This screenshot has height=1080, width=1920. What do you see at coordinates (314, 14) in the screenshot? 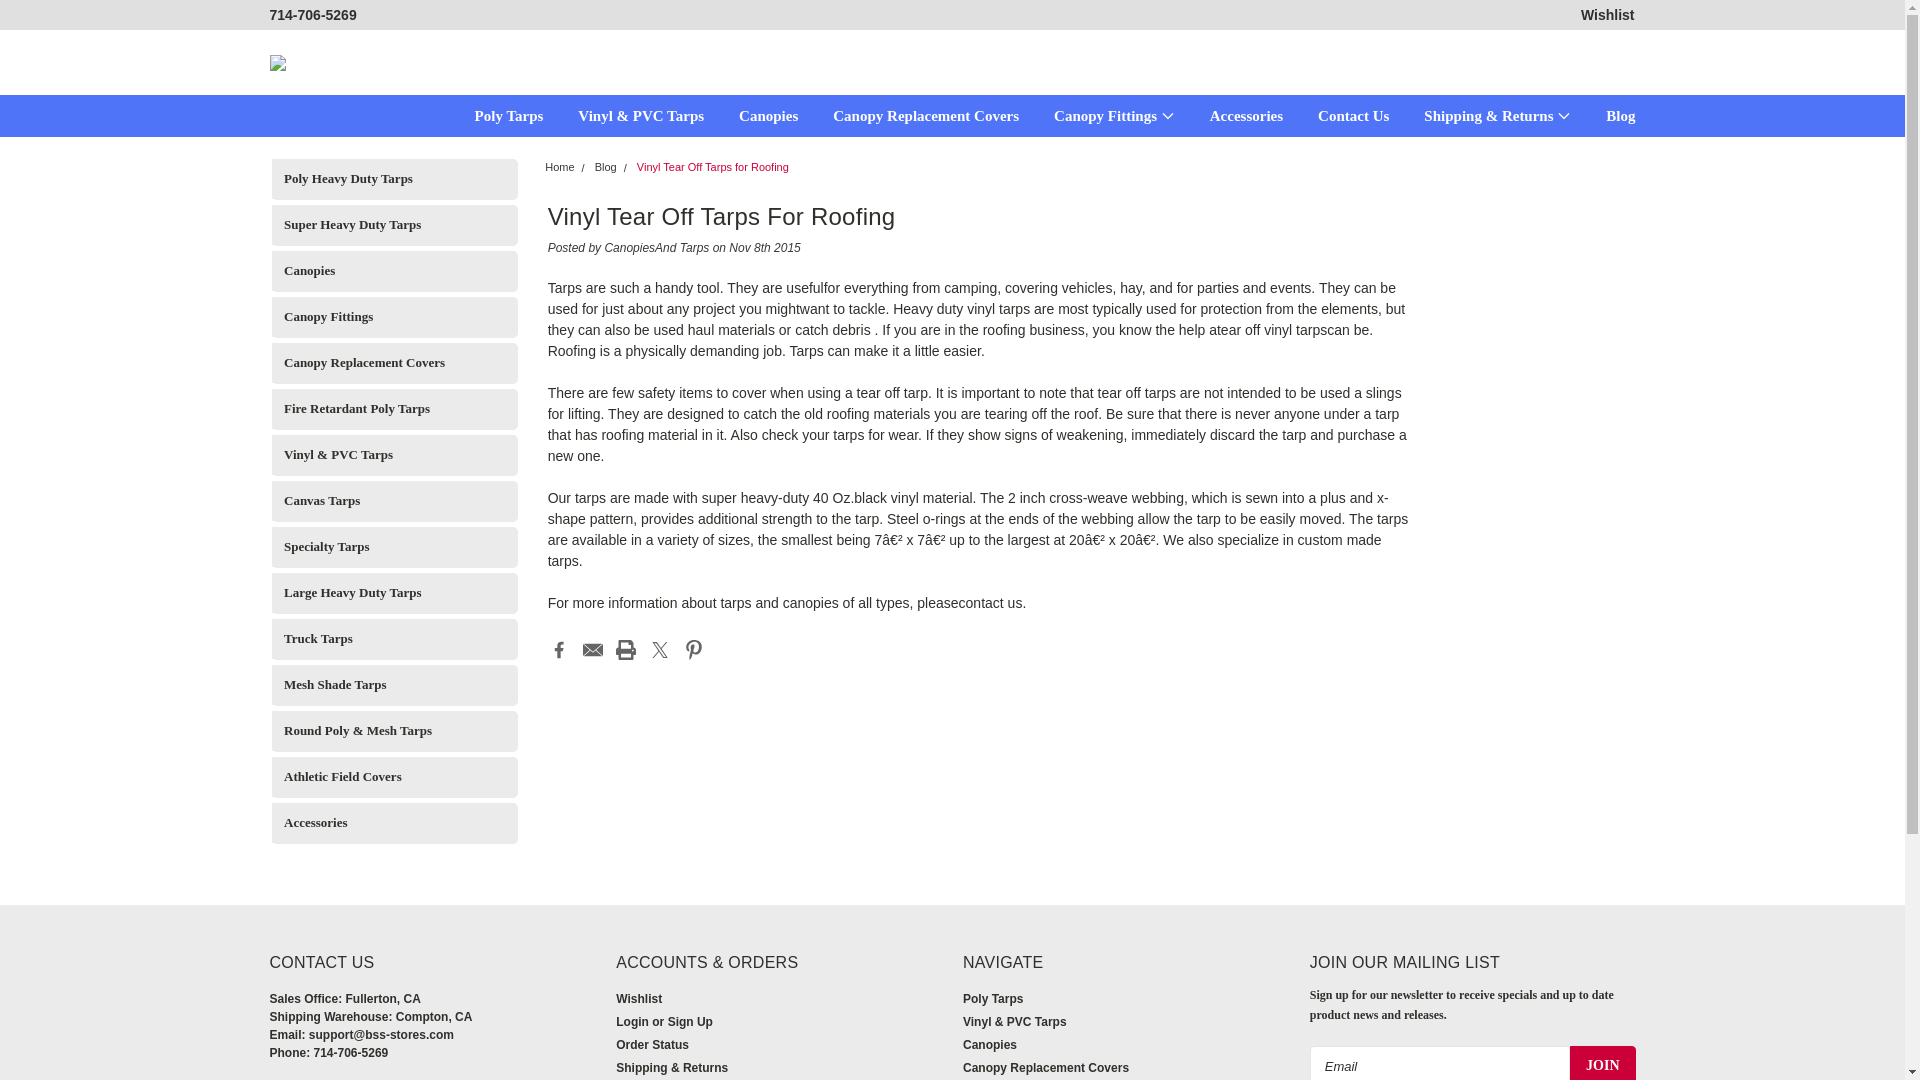
I see `714-706-5269` at bounding box center [314, 14].